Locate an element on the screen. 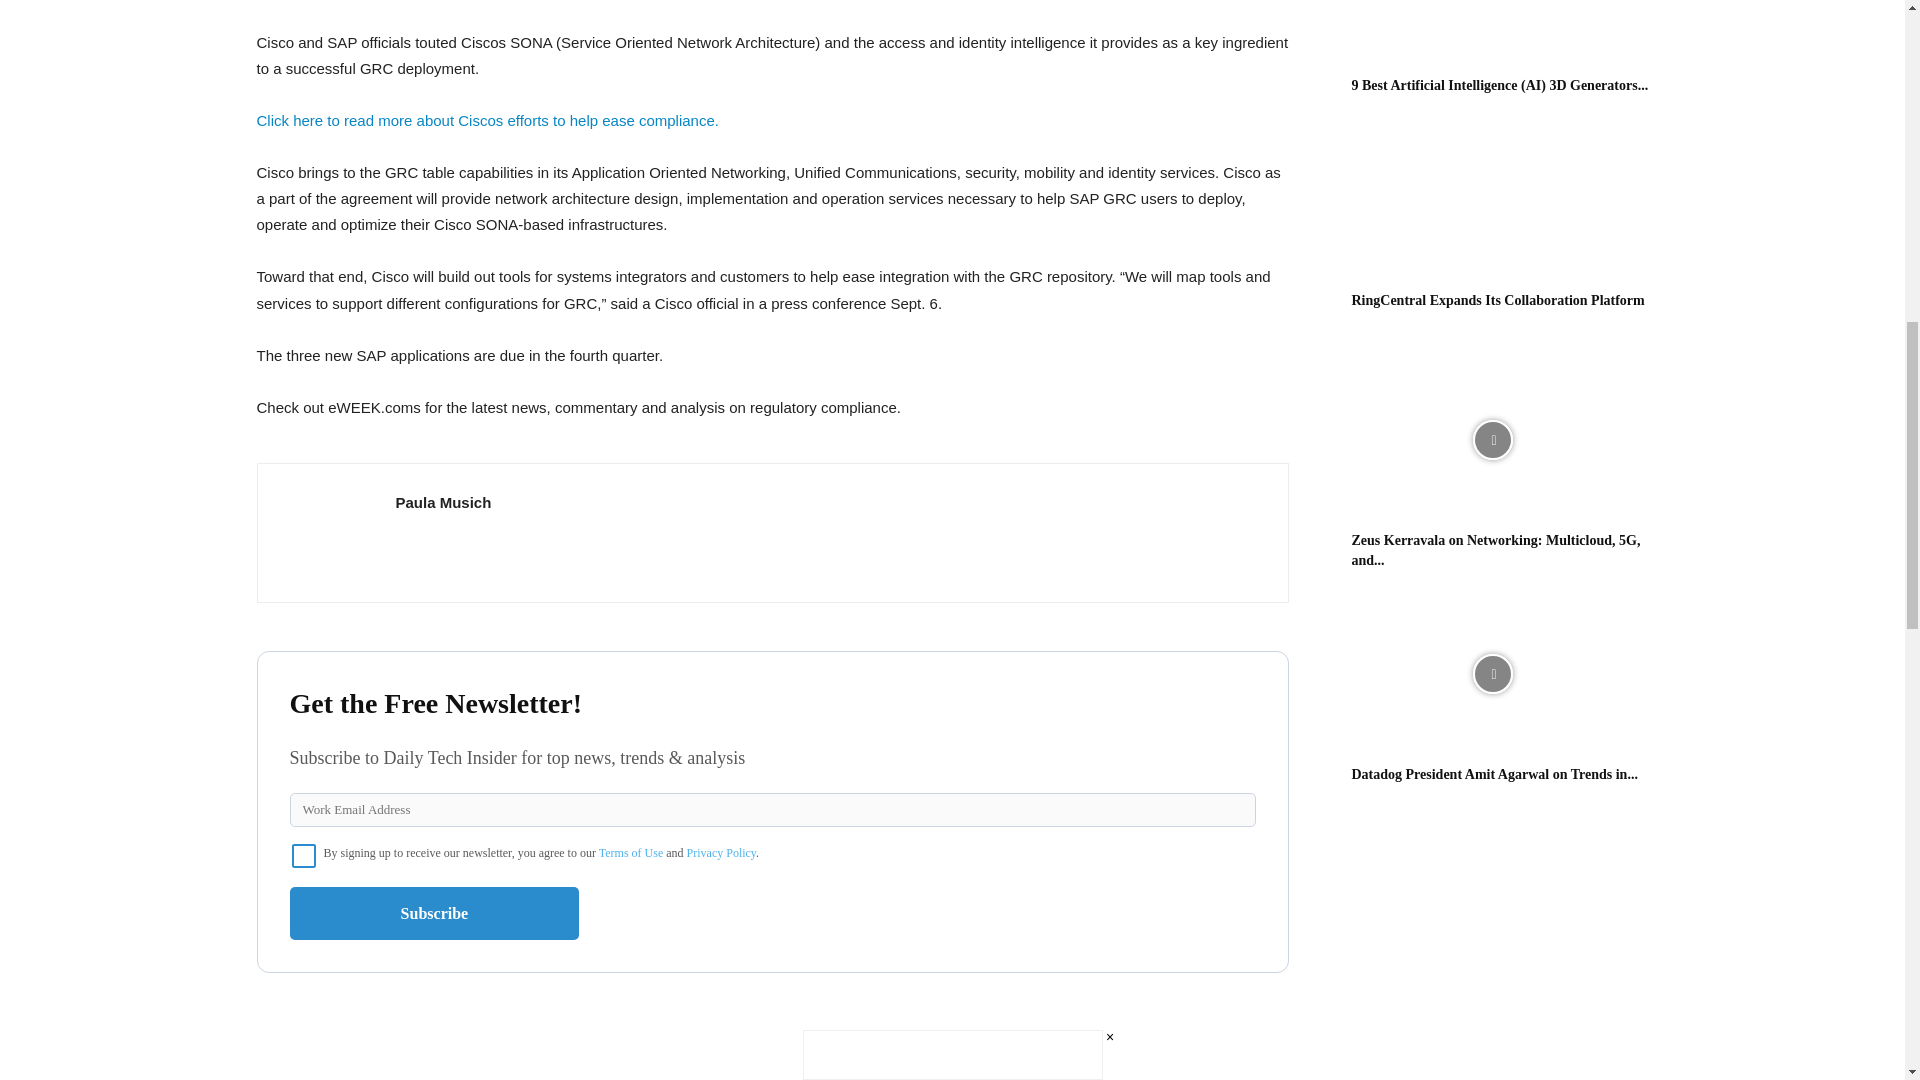 The height and width of the screenshot is (1080, 1920). Zeus Kerravala on Networking: Multicloud, 5G, and Automation is located at coordinates (1496, 550).